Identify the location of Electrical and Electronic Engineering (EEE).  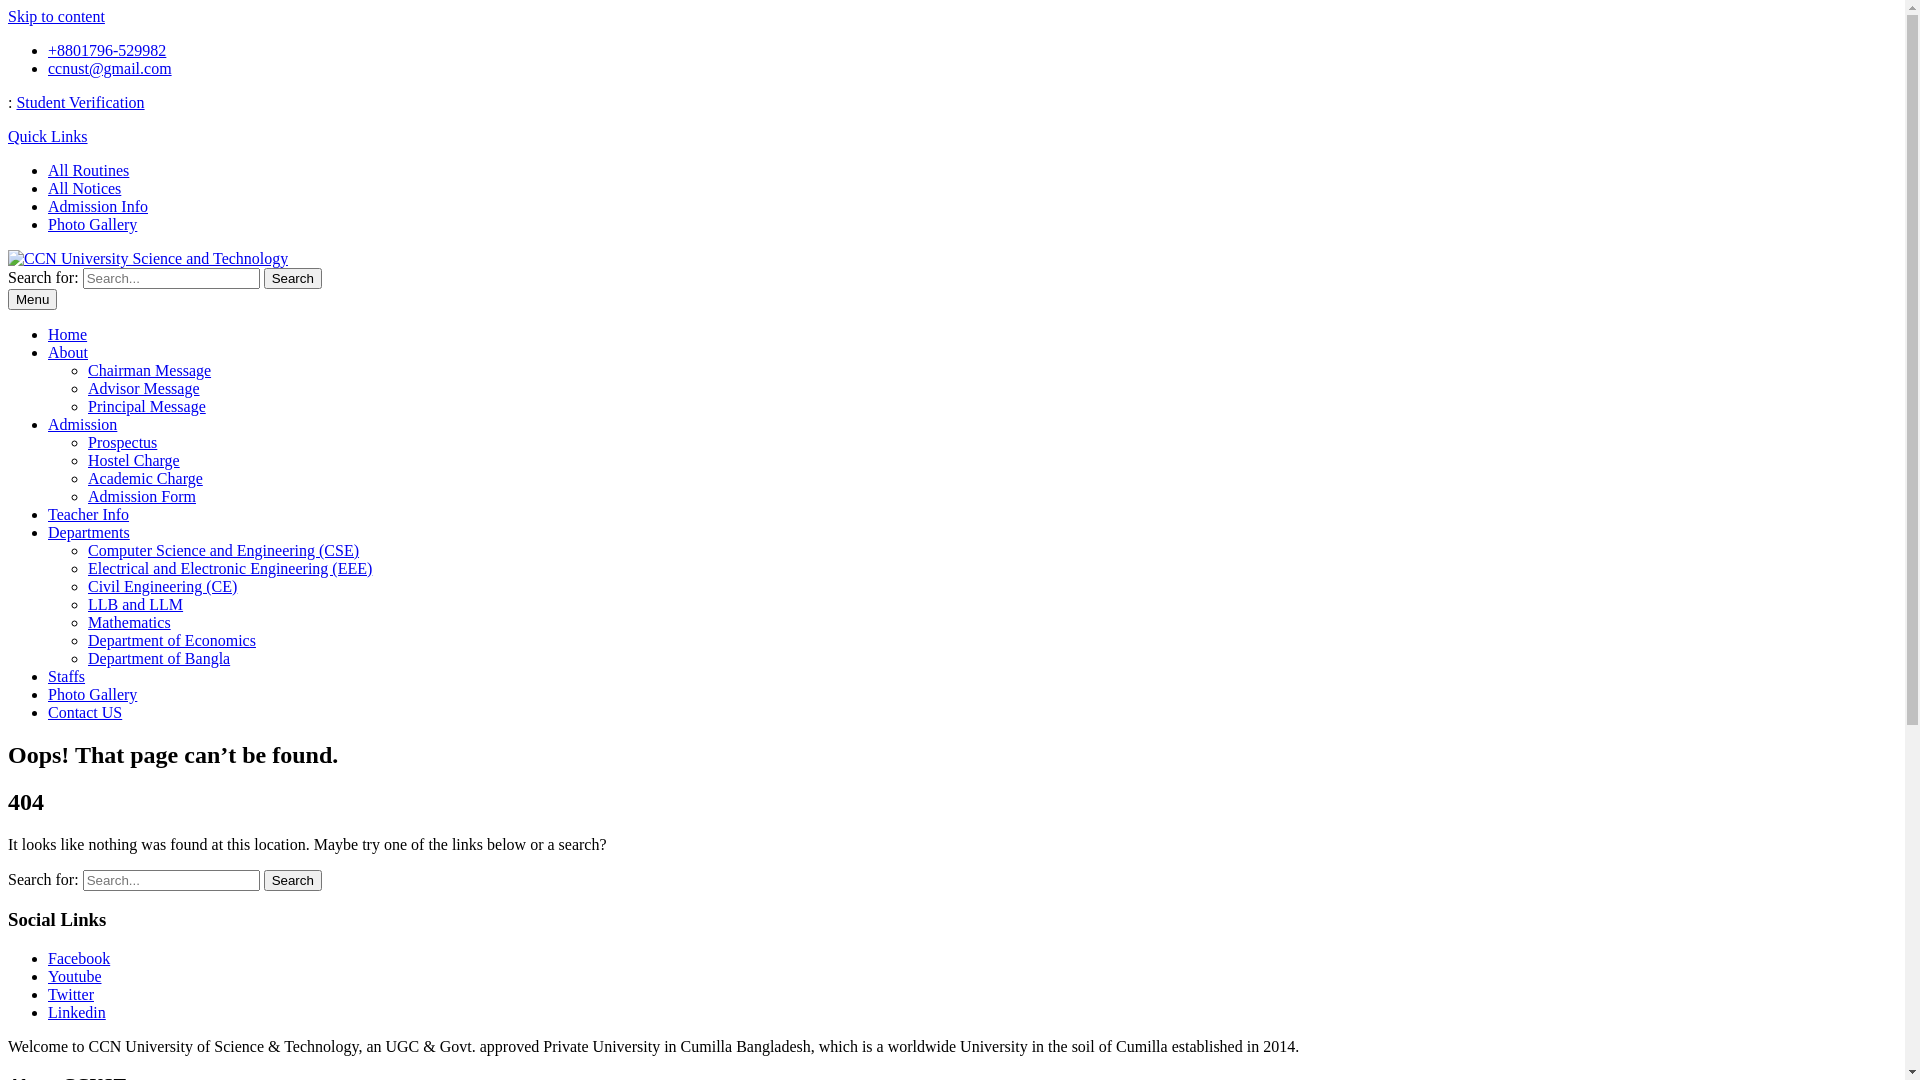
(230, 568).